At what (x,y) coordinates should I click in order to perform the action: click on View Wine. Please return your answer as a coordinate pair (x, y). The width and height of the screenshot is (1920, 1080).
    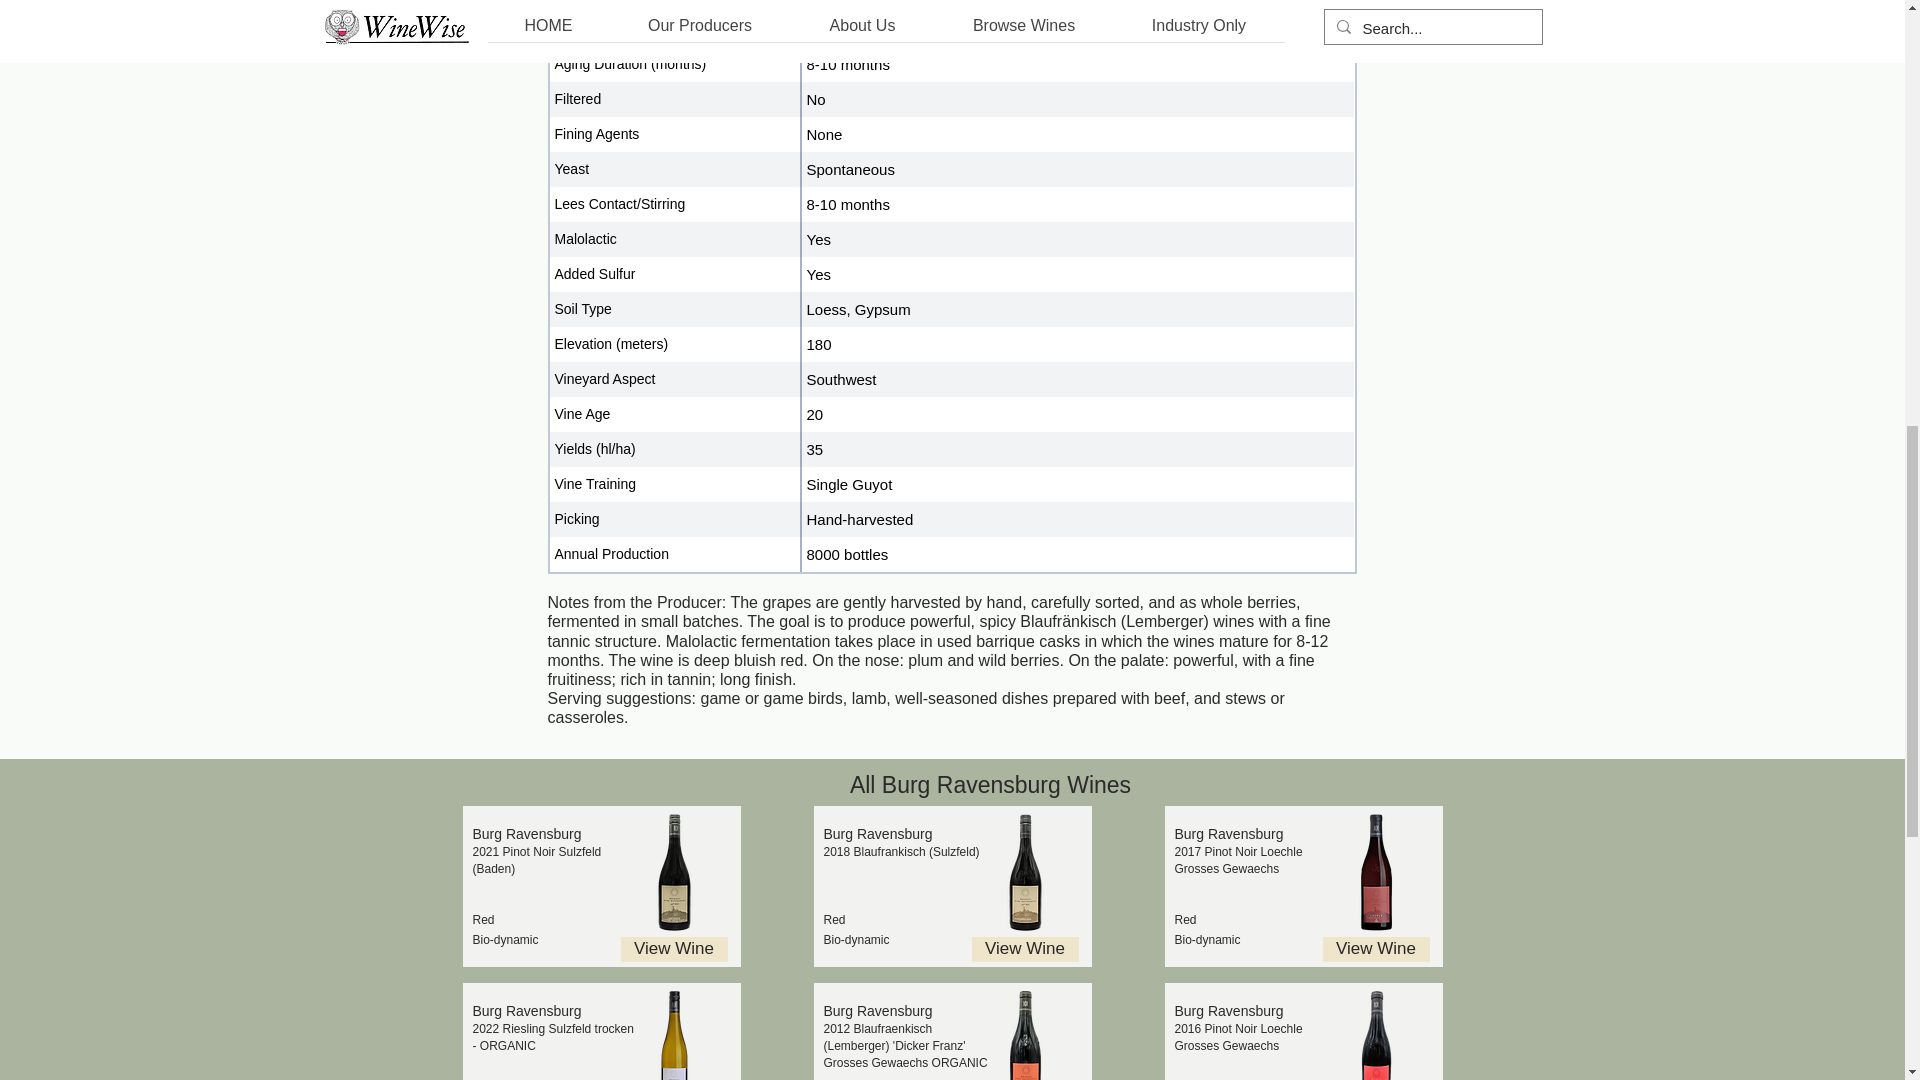
    Looking at the image, I should click on (1025, 950).